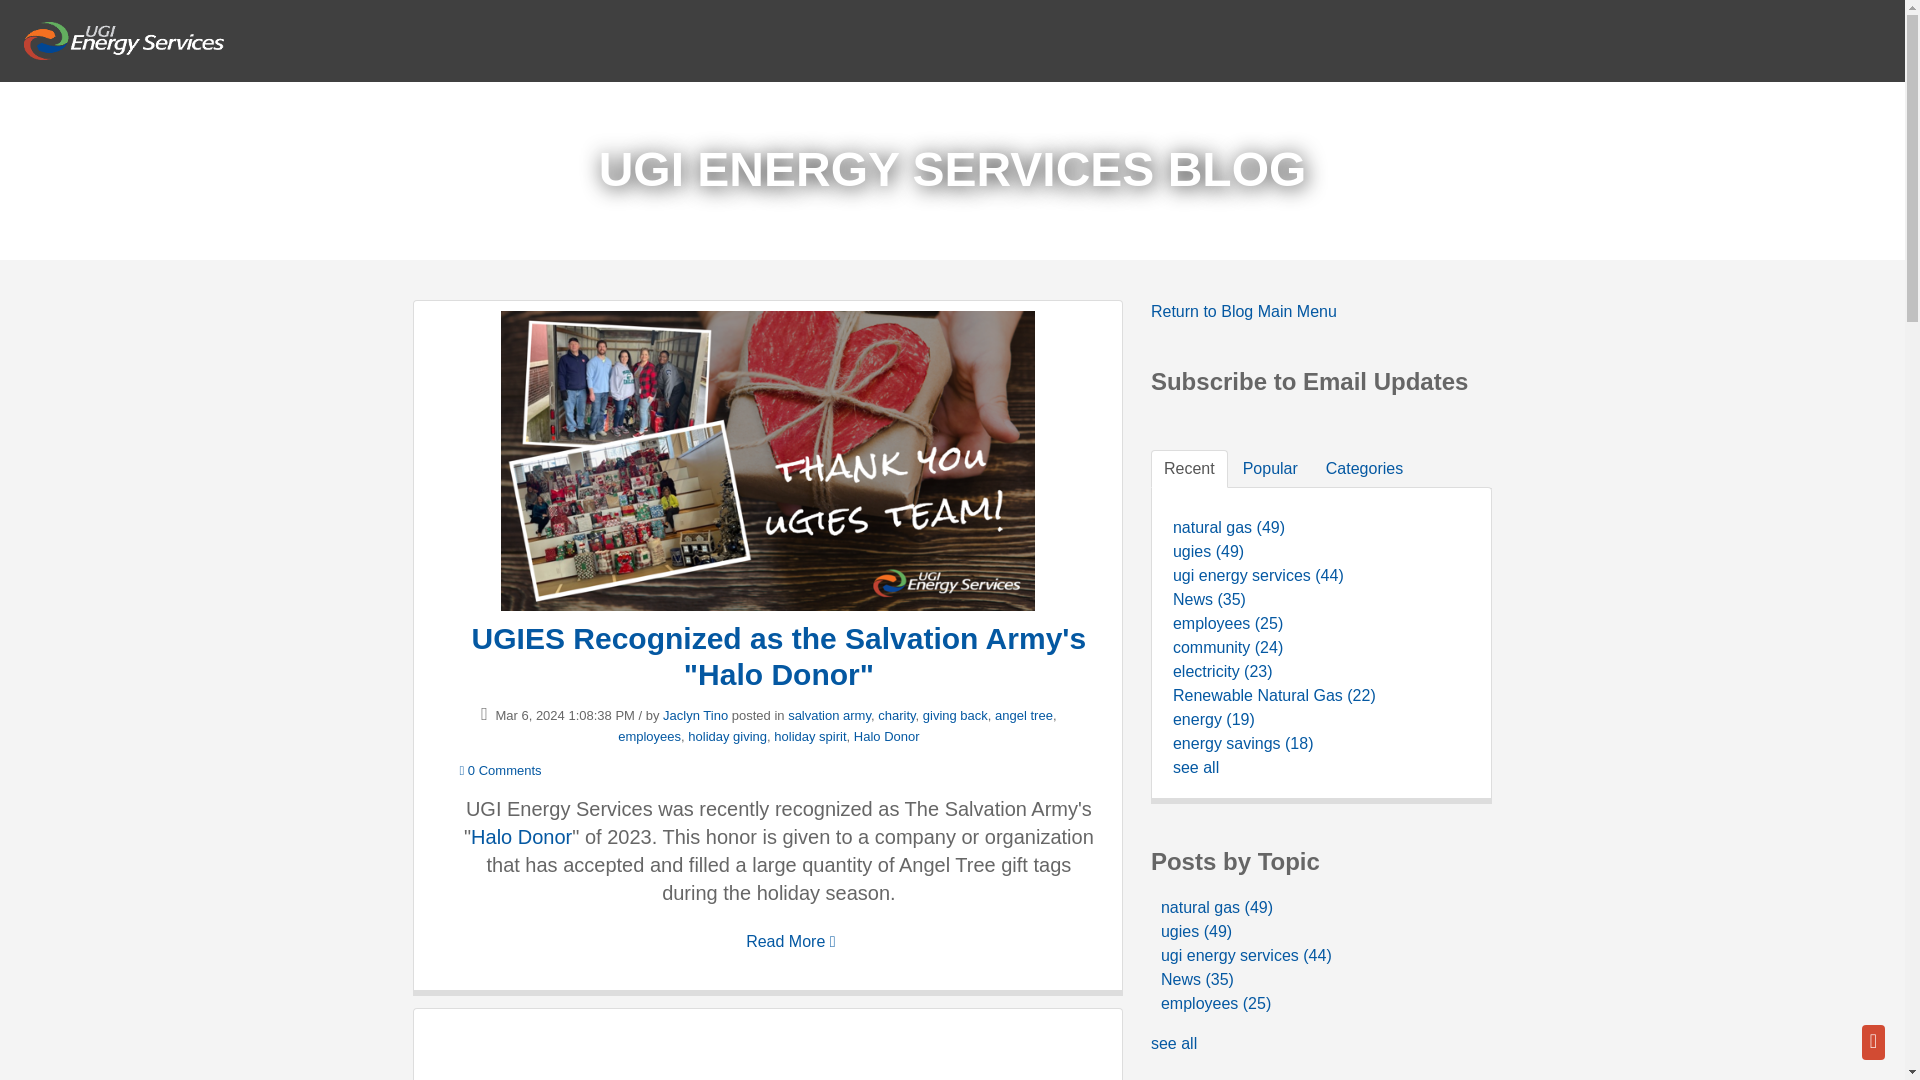 This screenshot has height=1080, width=1920. What do you see at coordinates (124, 40) in the screenshot?
I see `UGI Energy Services logo` at bounding box center [124, 40].